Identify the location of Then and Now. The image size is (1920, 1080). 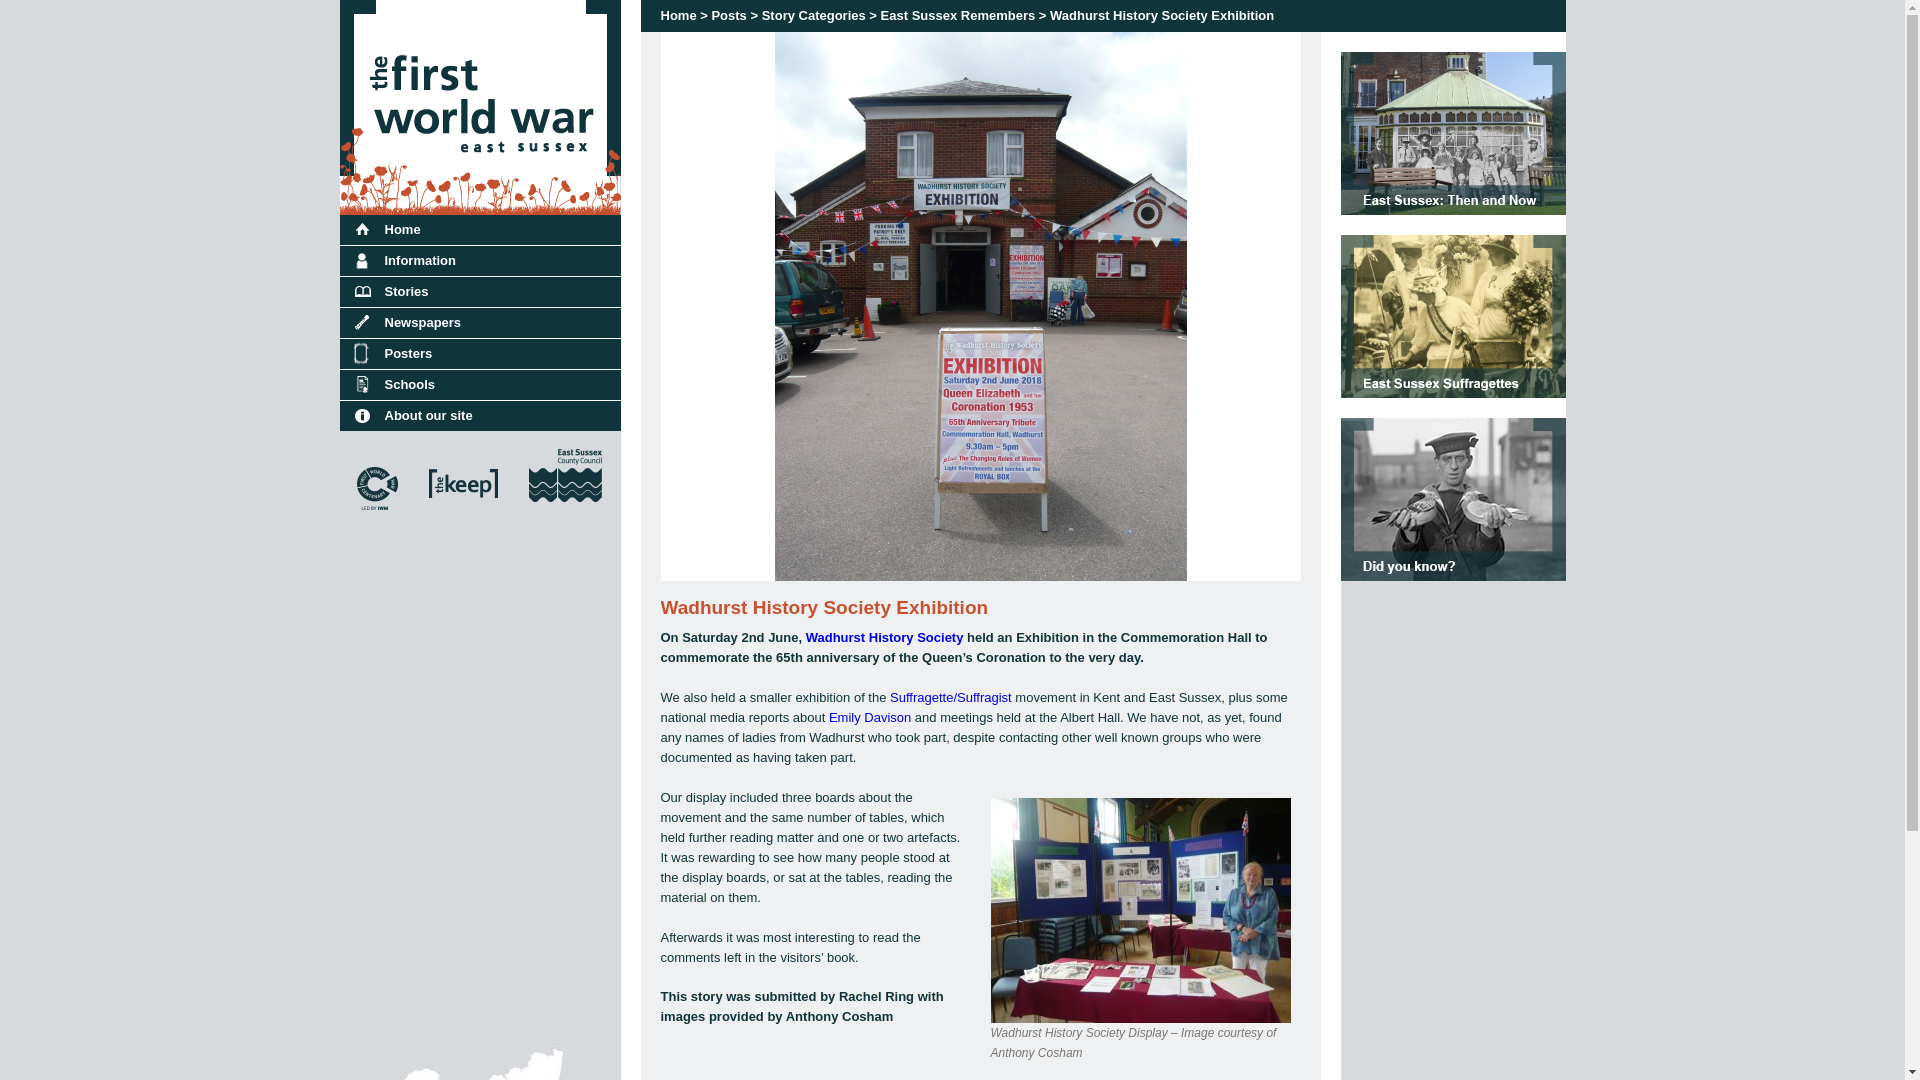
(1452, 132).